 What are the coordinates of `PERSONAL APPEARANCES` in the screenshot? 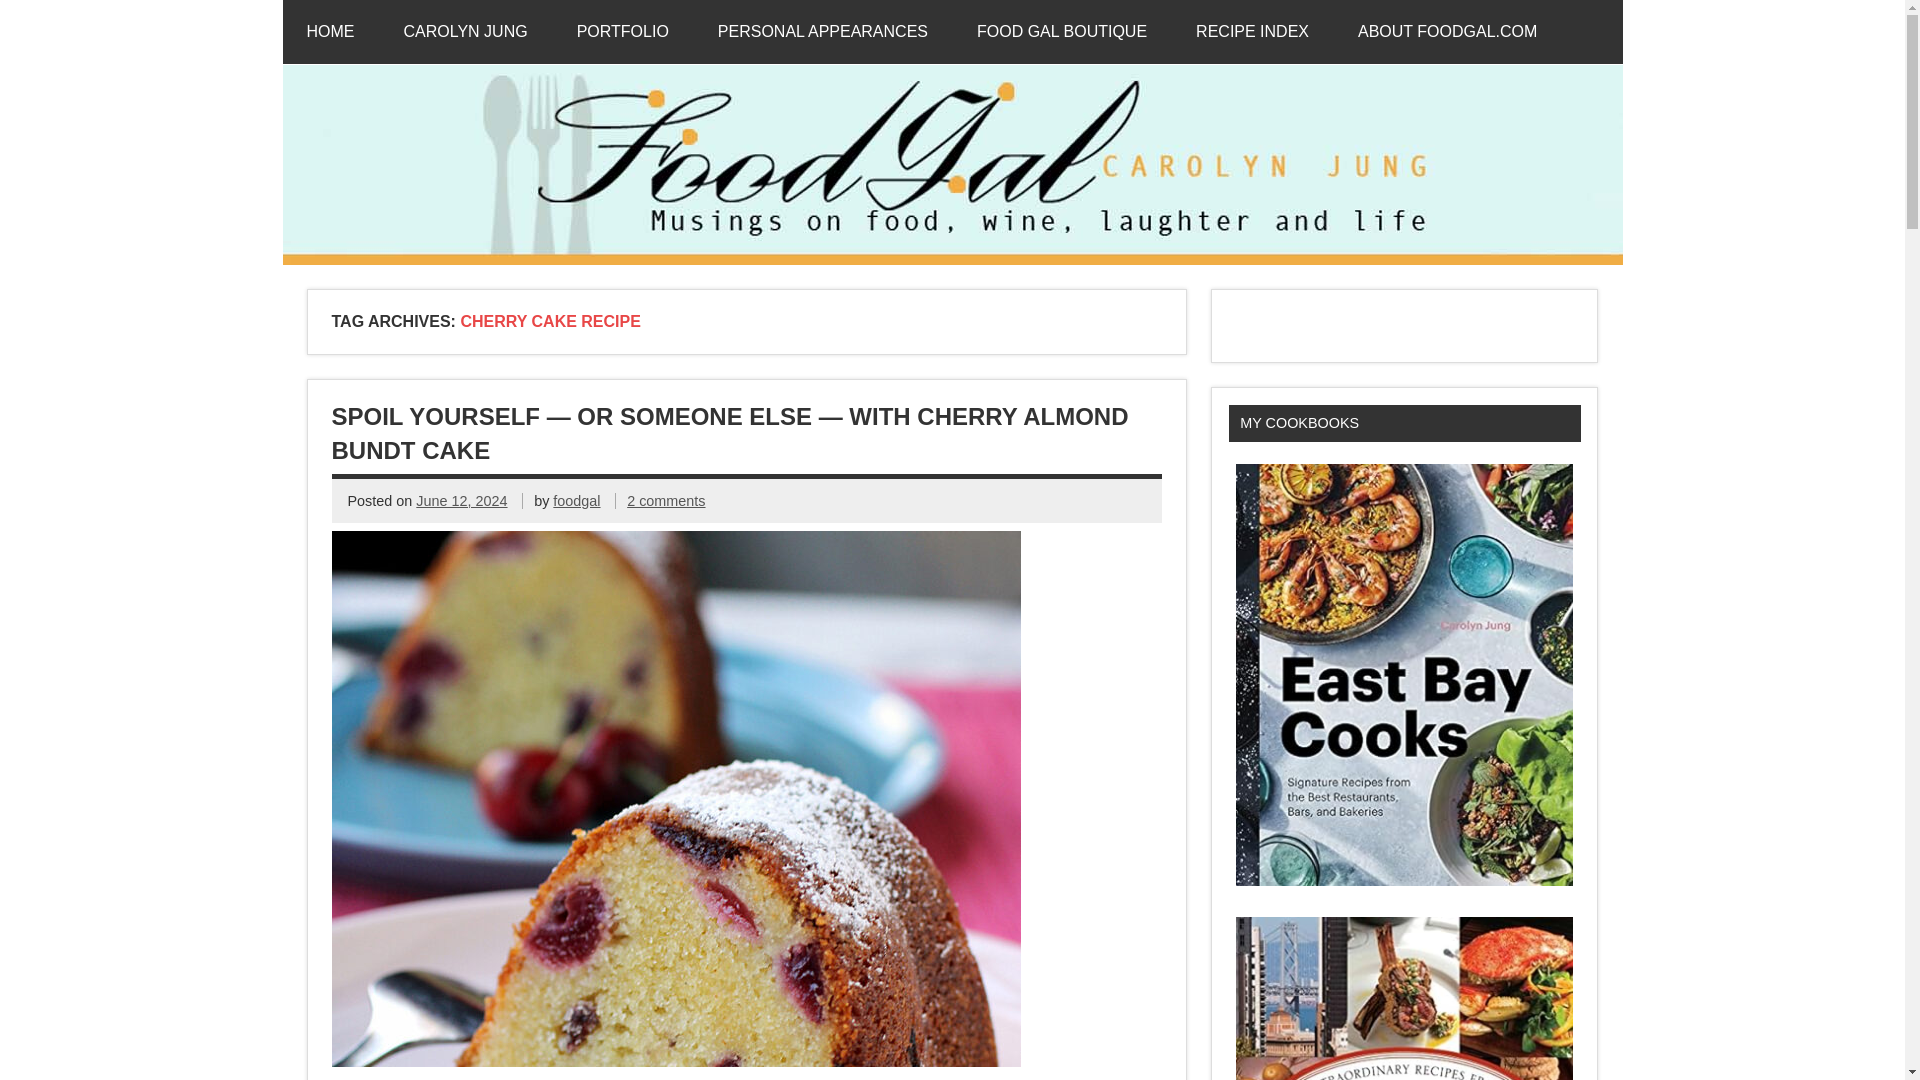 It's located at (822, 32).